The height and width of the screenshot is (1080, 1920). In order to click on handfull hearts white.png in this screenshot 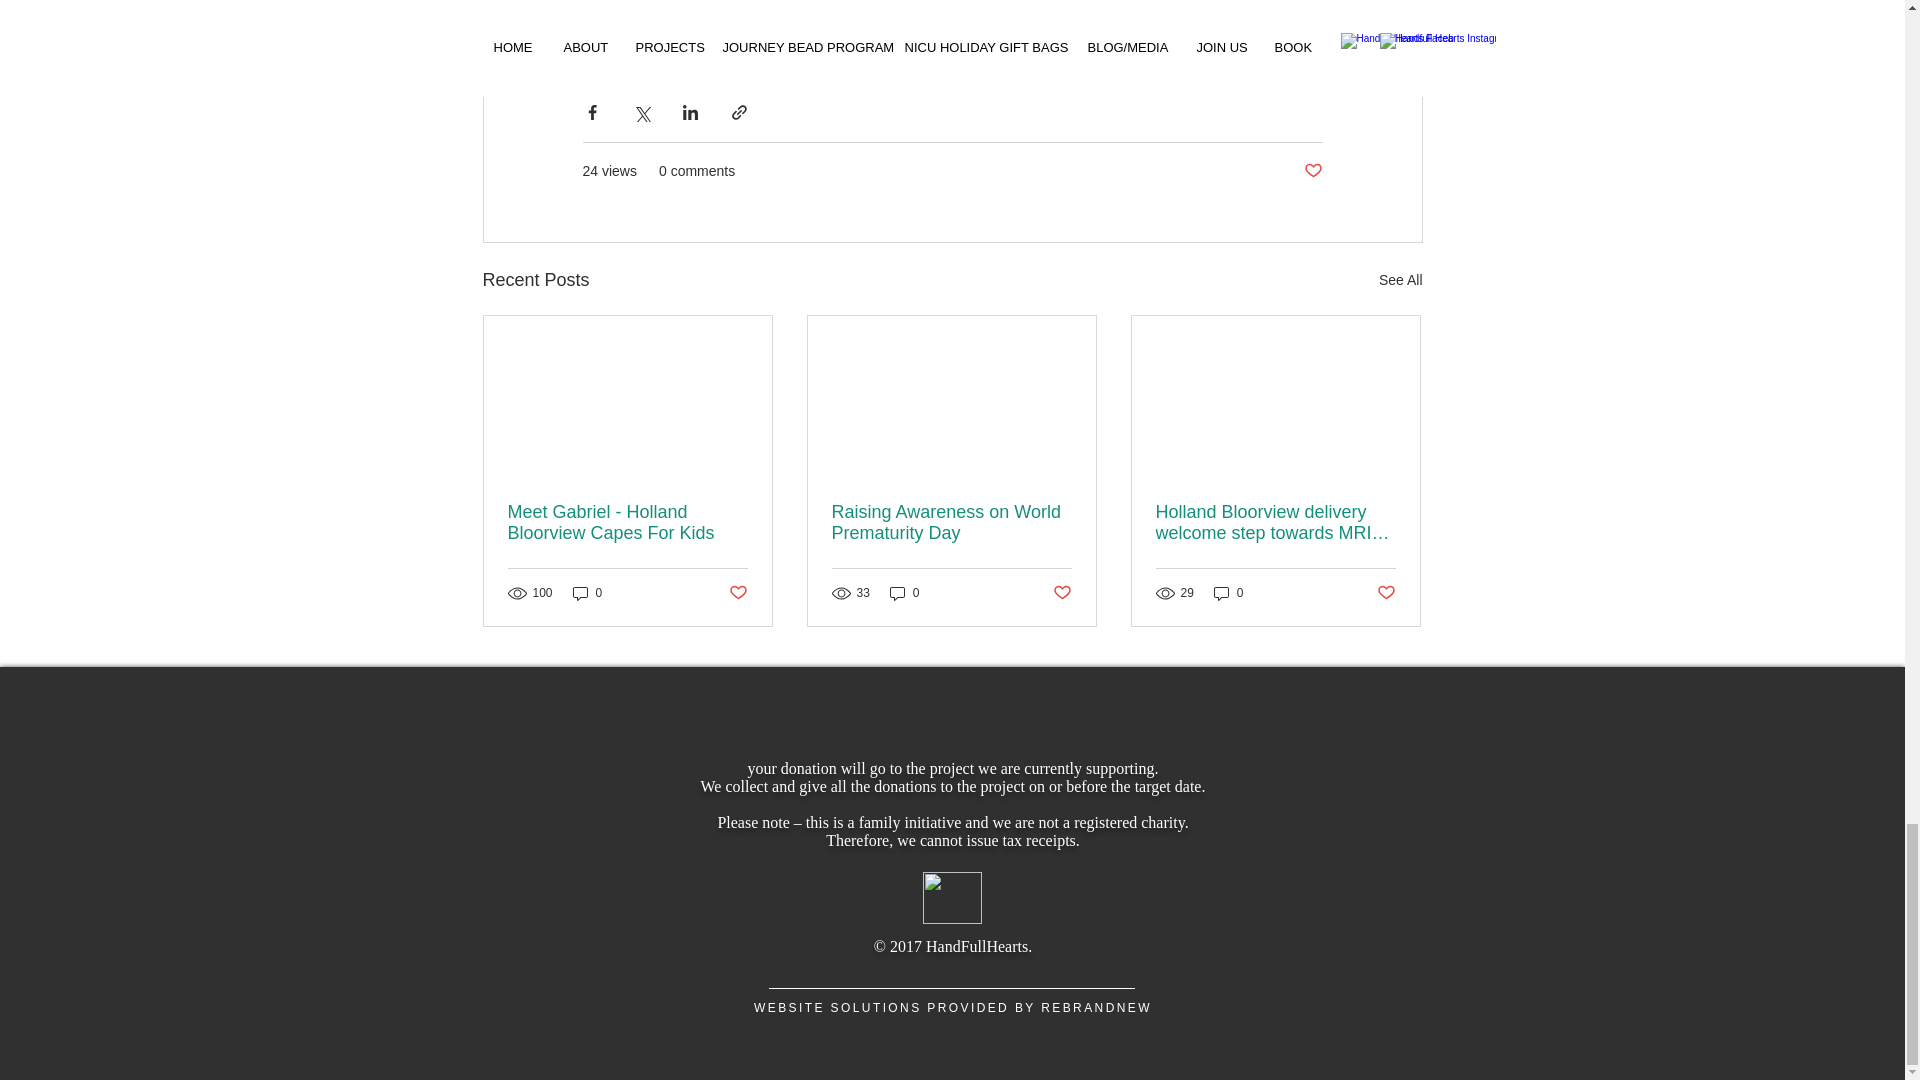, I will do `click(951, 898)`.